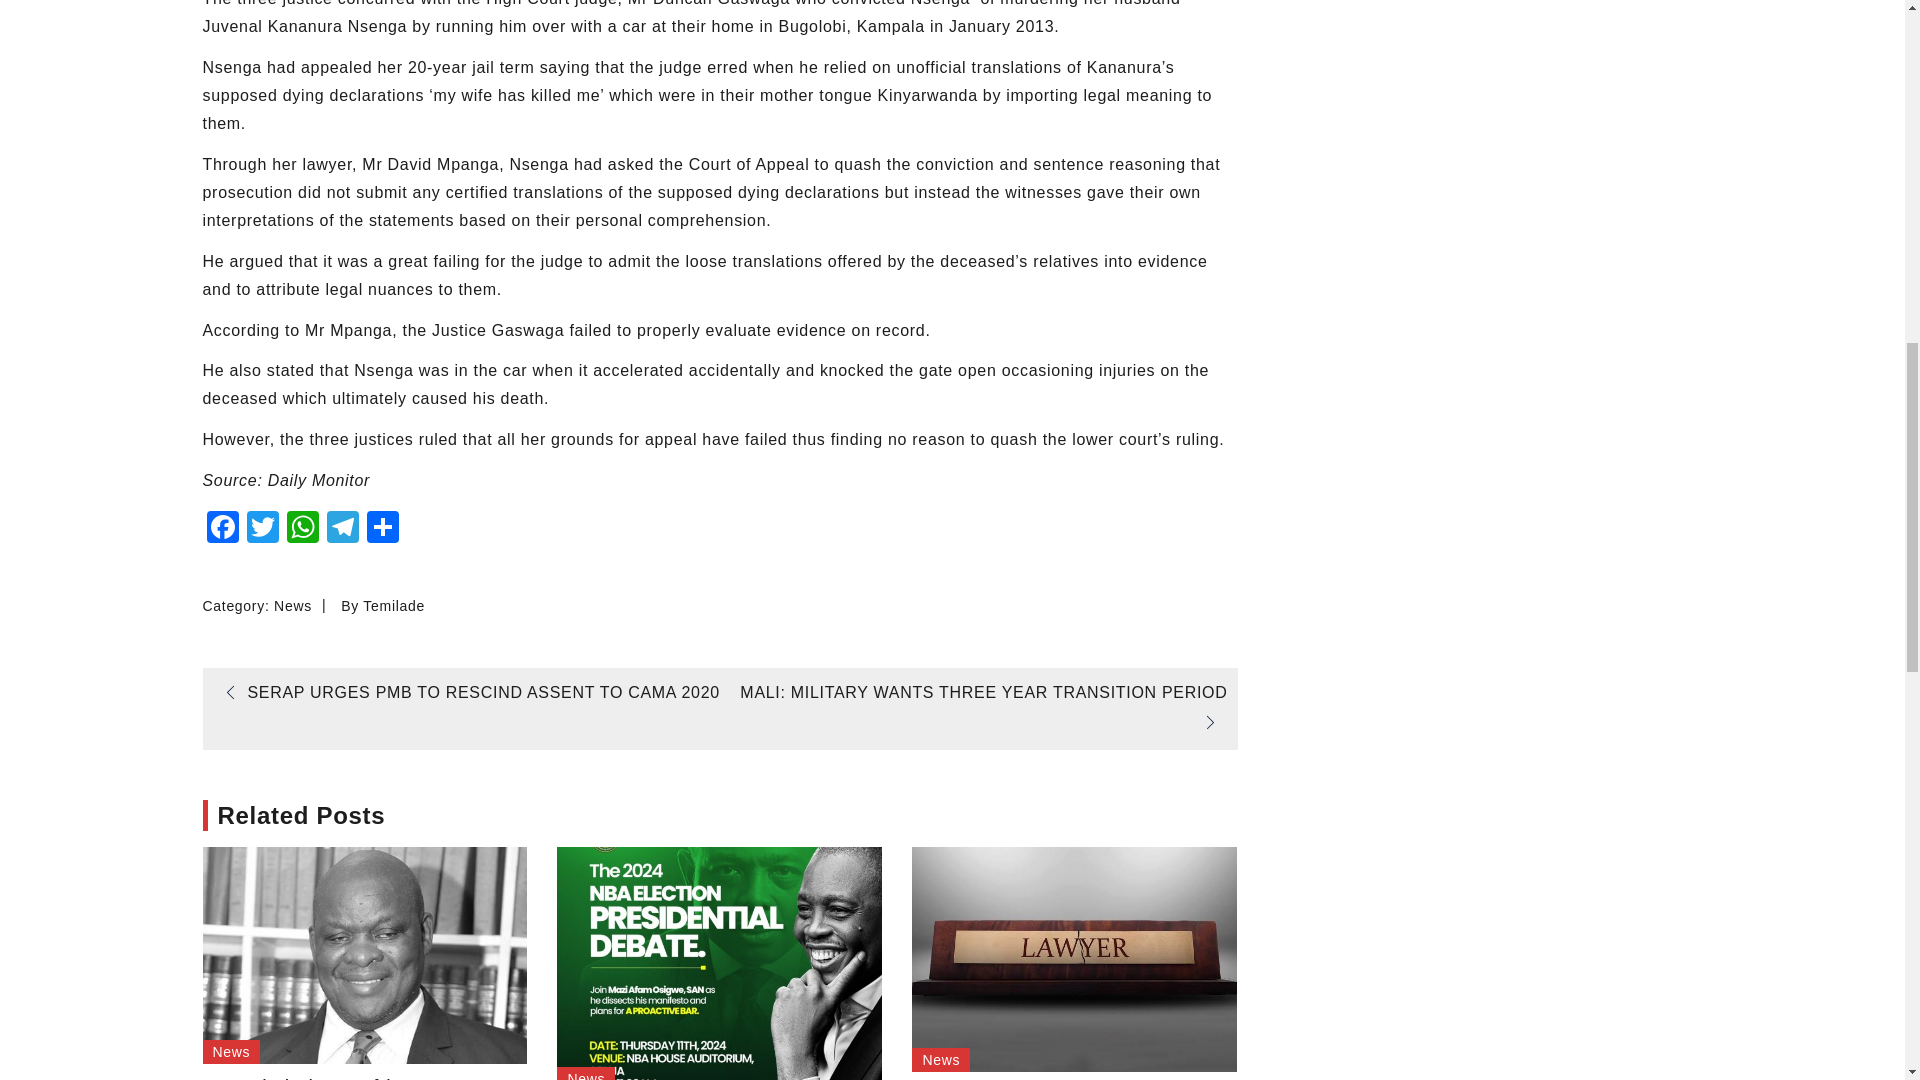  I want to click on Facebook, so click(221, 528).